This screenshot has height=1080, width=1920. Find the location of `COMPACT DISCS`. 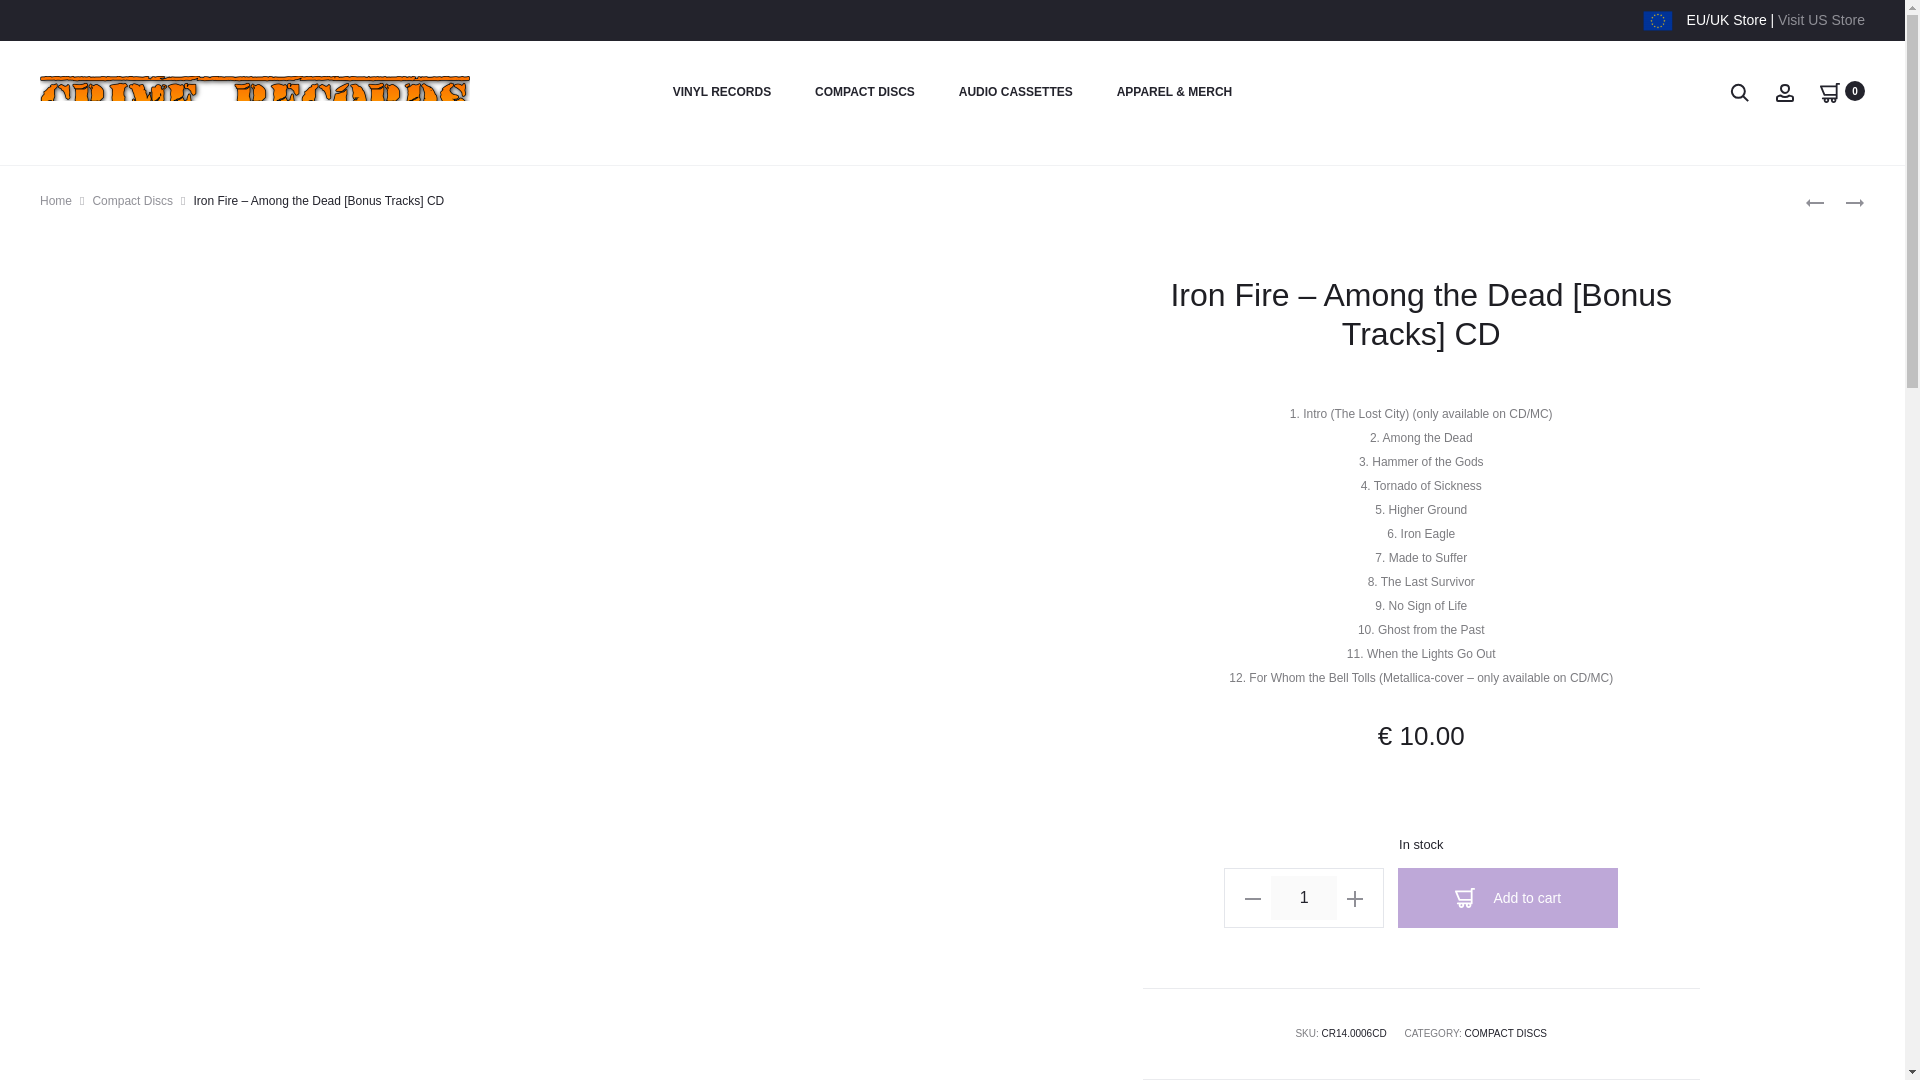

COMPACT DISCS is located at coordinates (864, 92).